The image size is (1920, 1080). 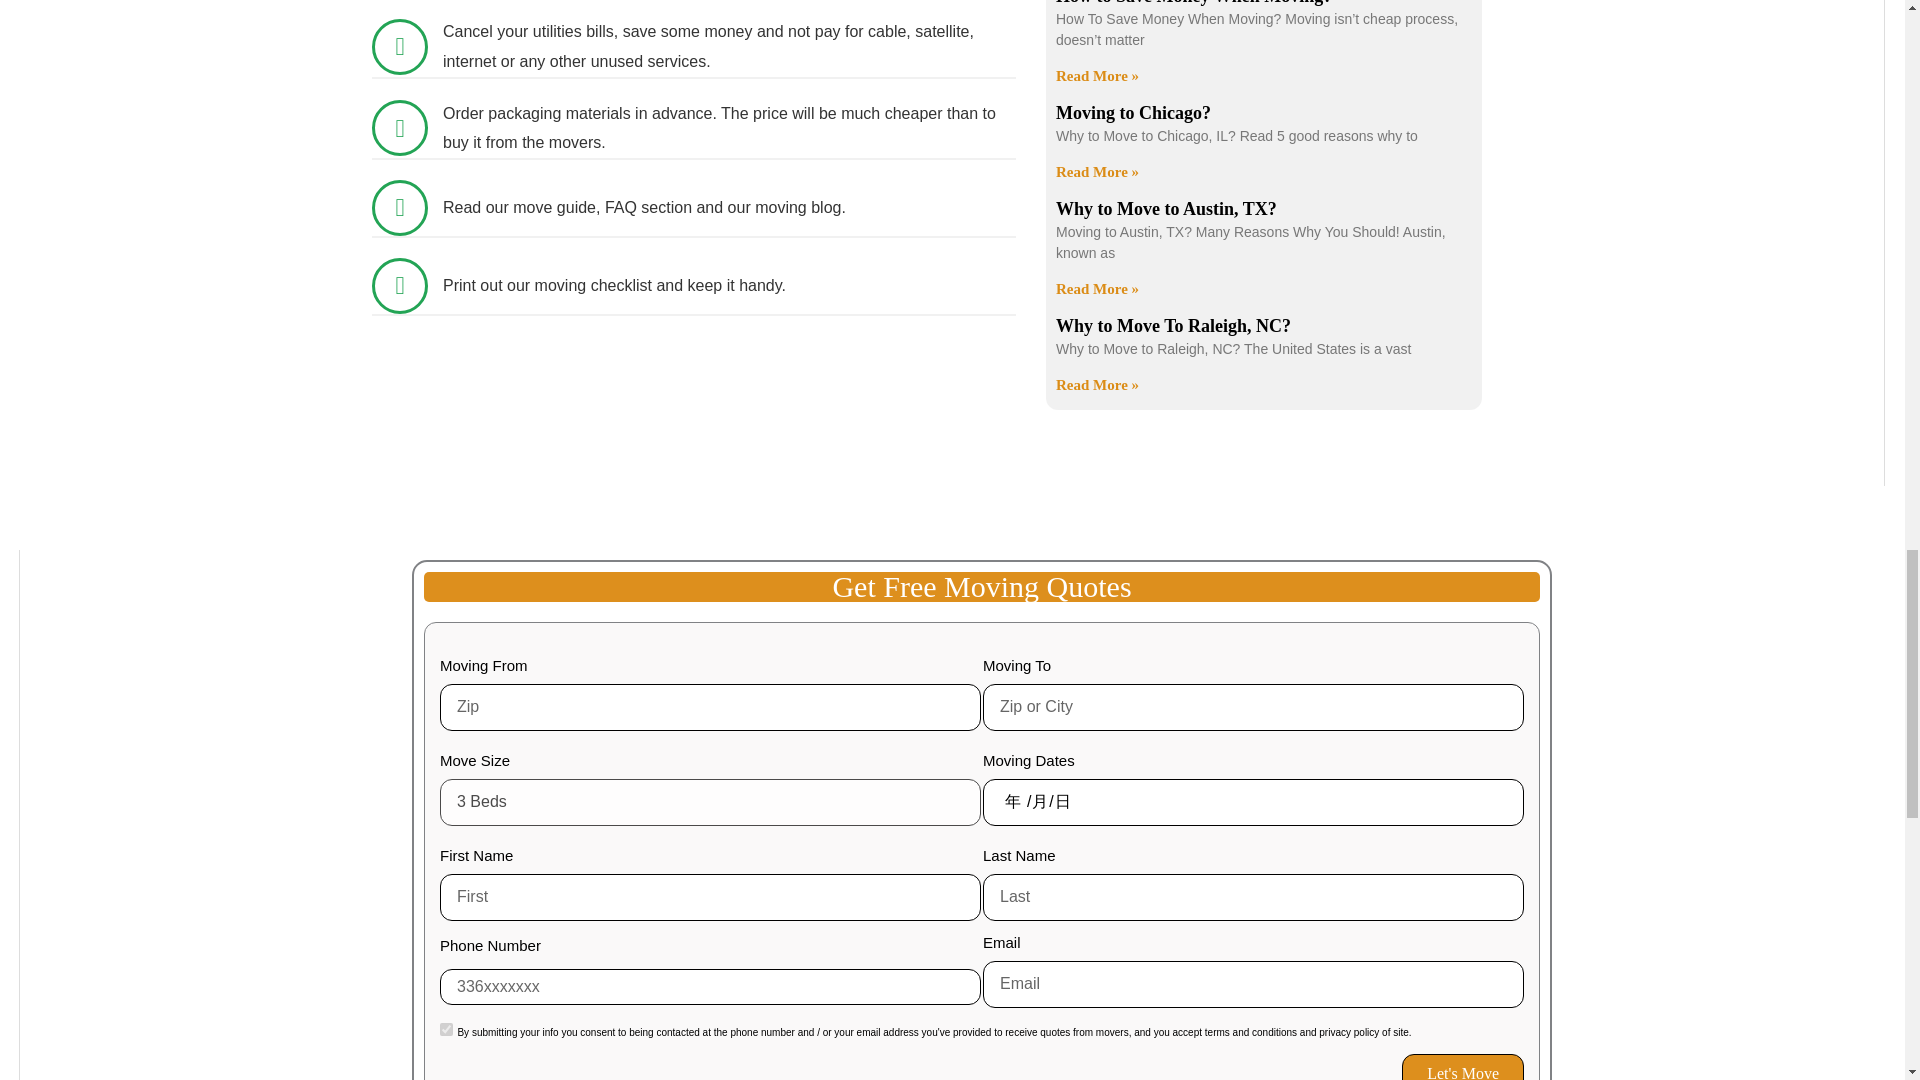 I want to click on on, so click(x=446, y=1028).